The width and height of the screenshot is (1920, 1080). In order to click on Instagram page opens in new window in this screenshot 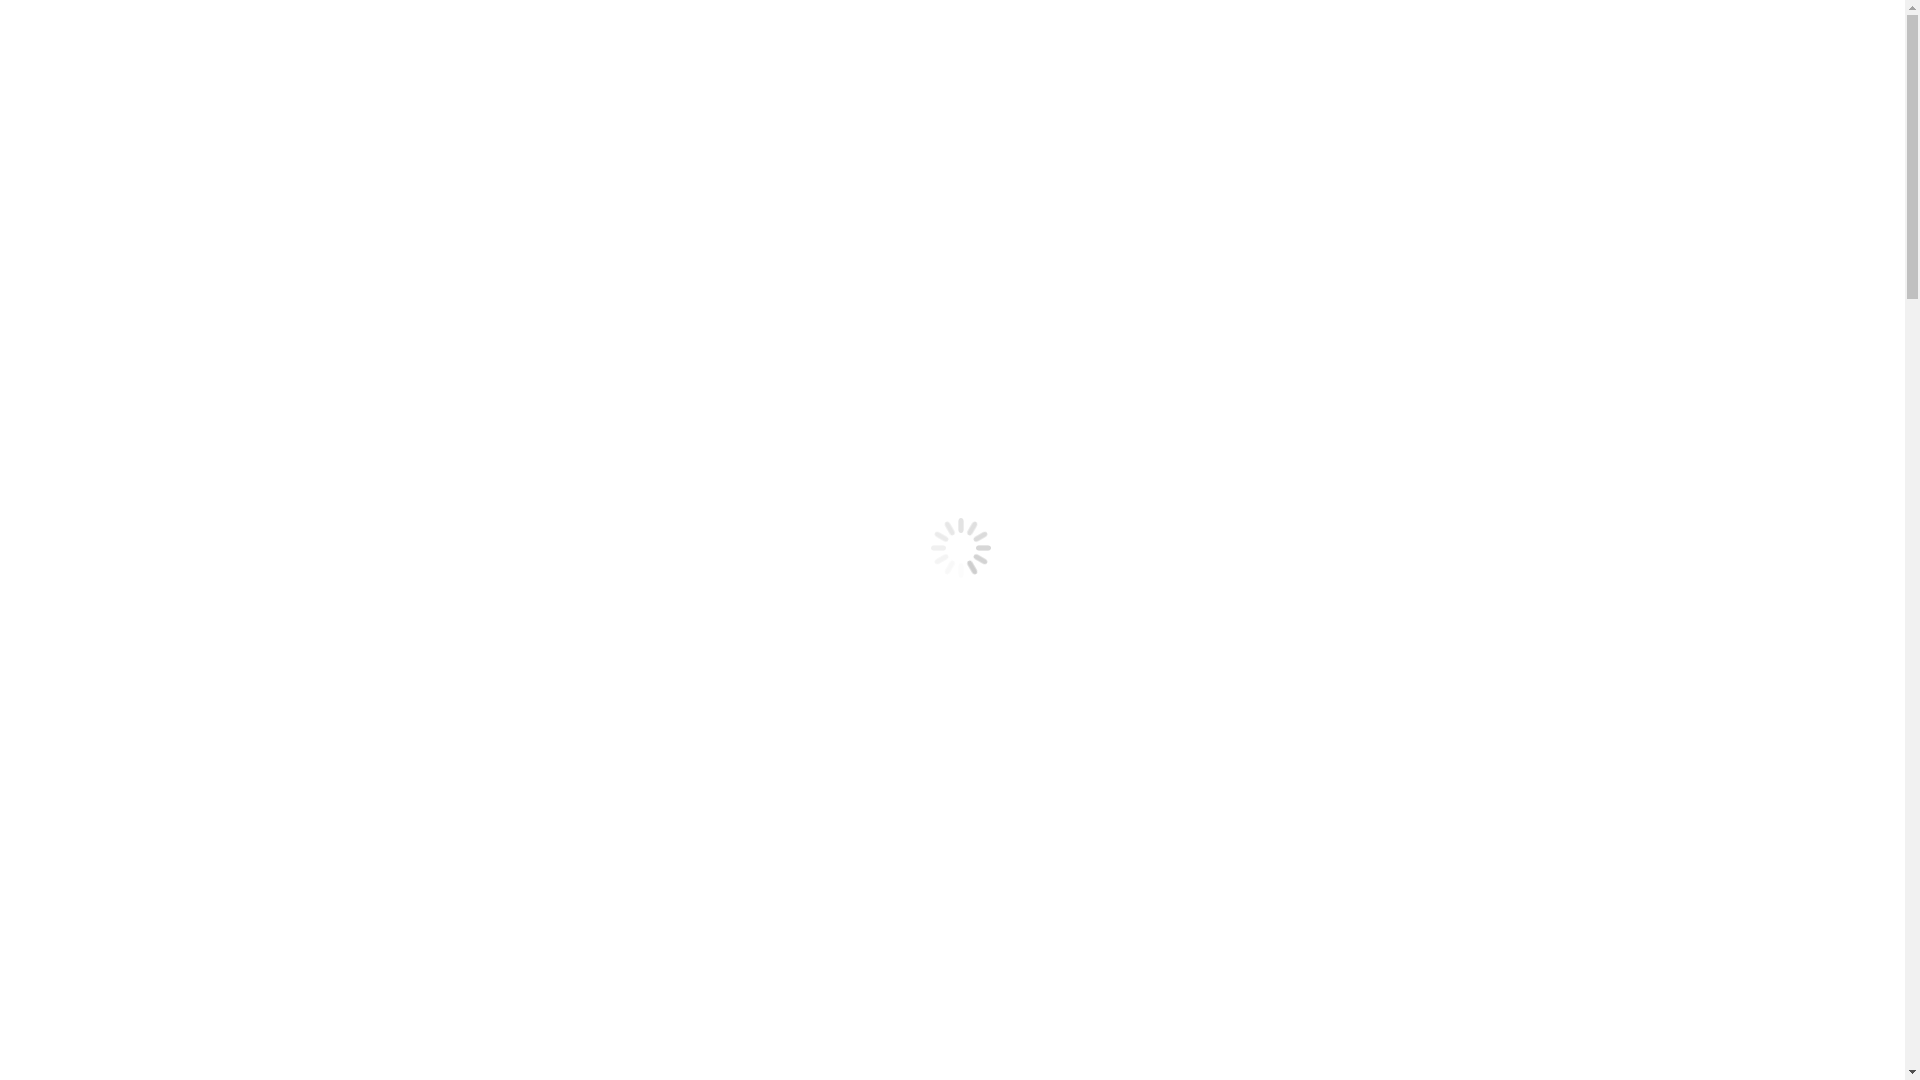, I will do `click(594, 52)`.